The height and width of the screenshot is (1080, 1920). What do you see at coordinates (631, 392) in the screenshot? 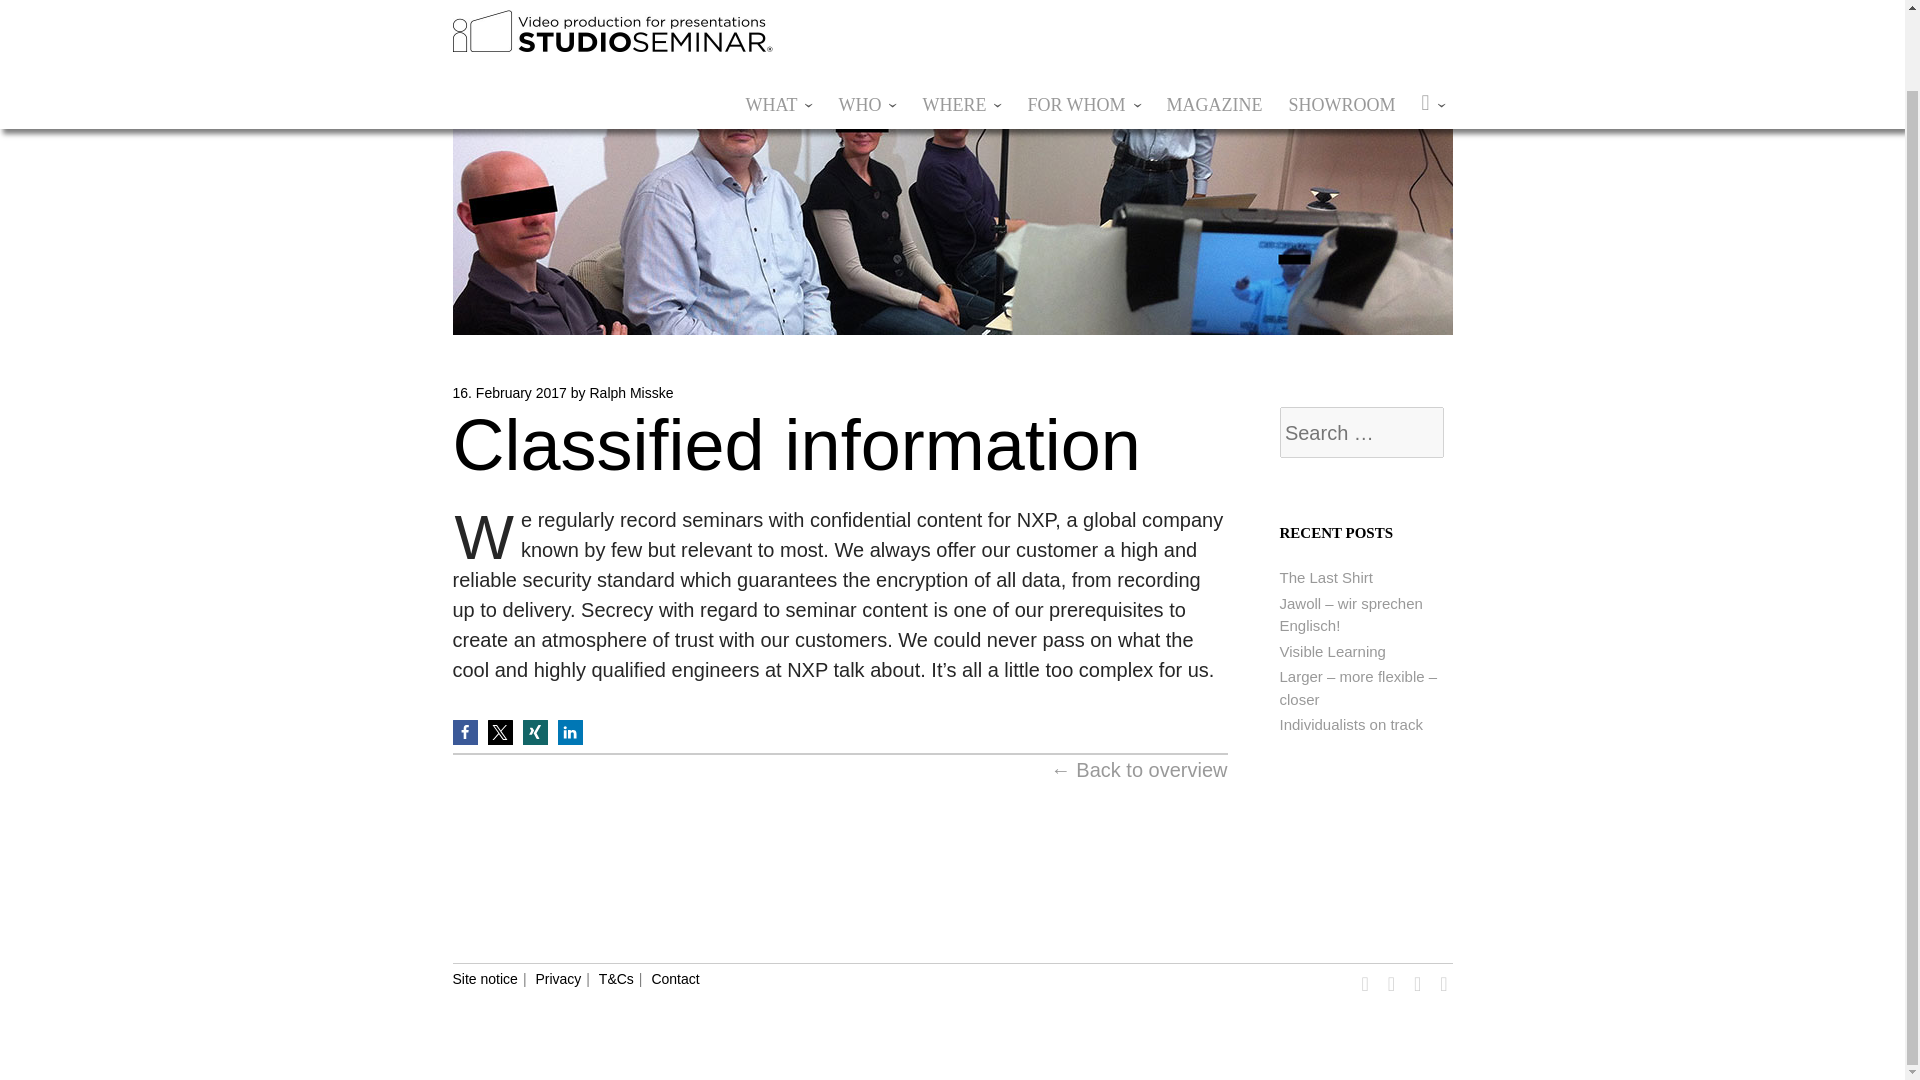
I see `View all posts by Ralph Misske` at bounding box center [631, 392].